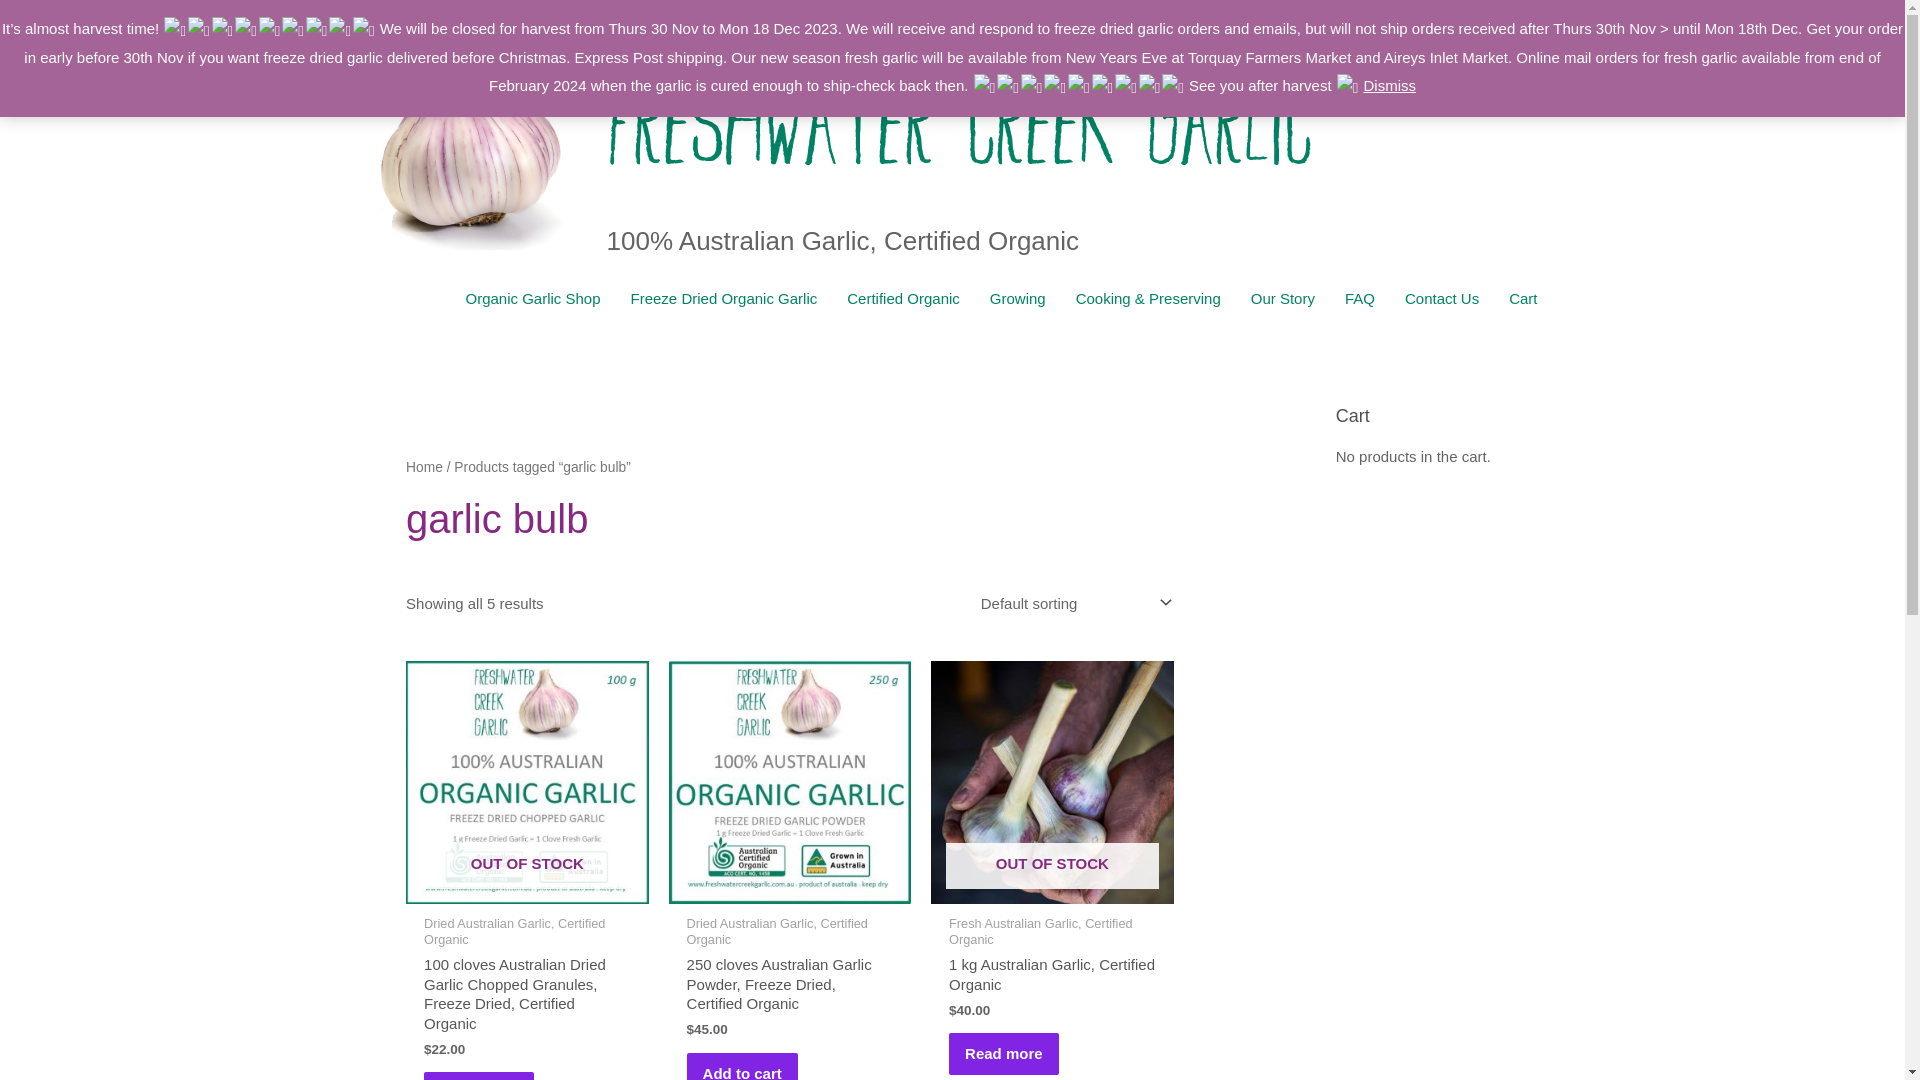 The width and height of the screenshot is (1920, 1080). What do you see at coordinates (1052, 974) in the screenshot?
I see `1 kg Australian Garlic, Certified Organic` at bounding box center [1052, 974].